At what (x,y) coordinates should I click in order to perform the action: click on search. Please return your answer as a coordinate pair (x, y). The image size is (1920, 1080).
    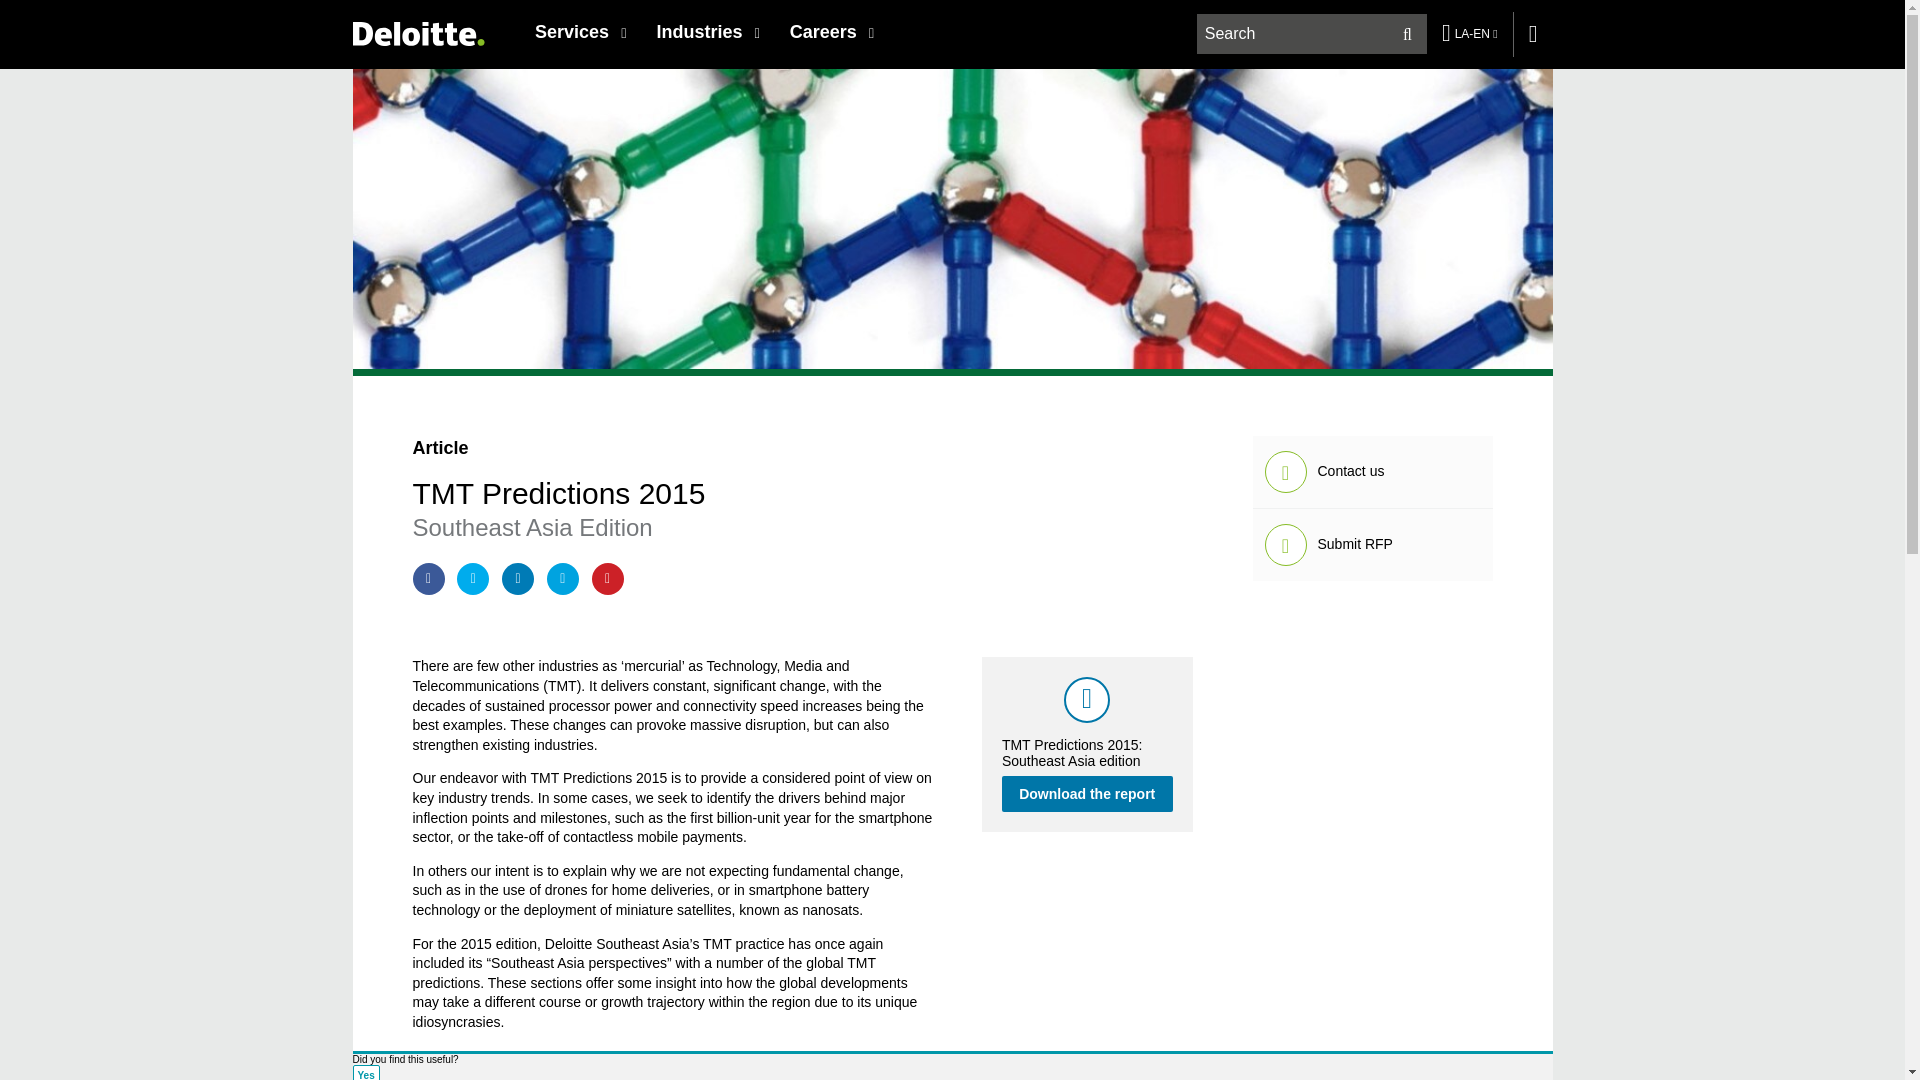
    Looking at the image, I should click on (1313, 34).